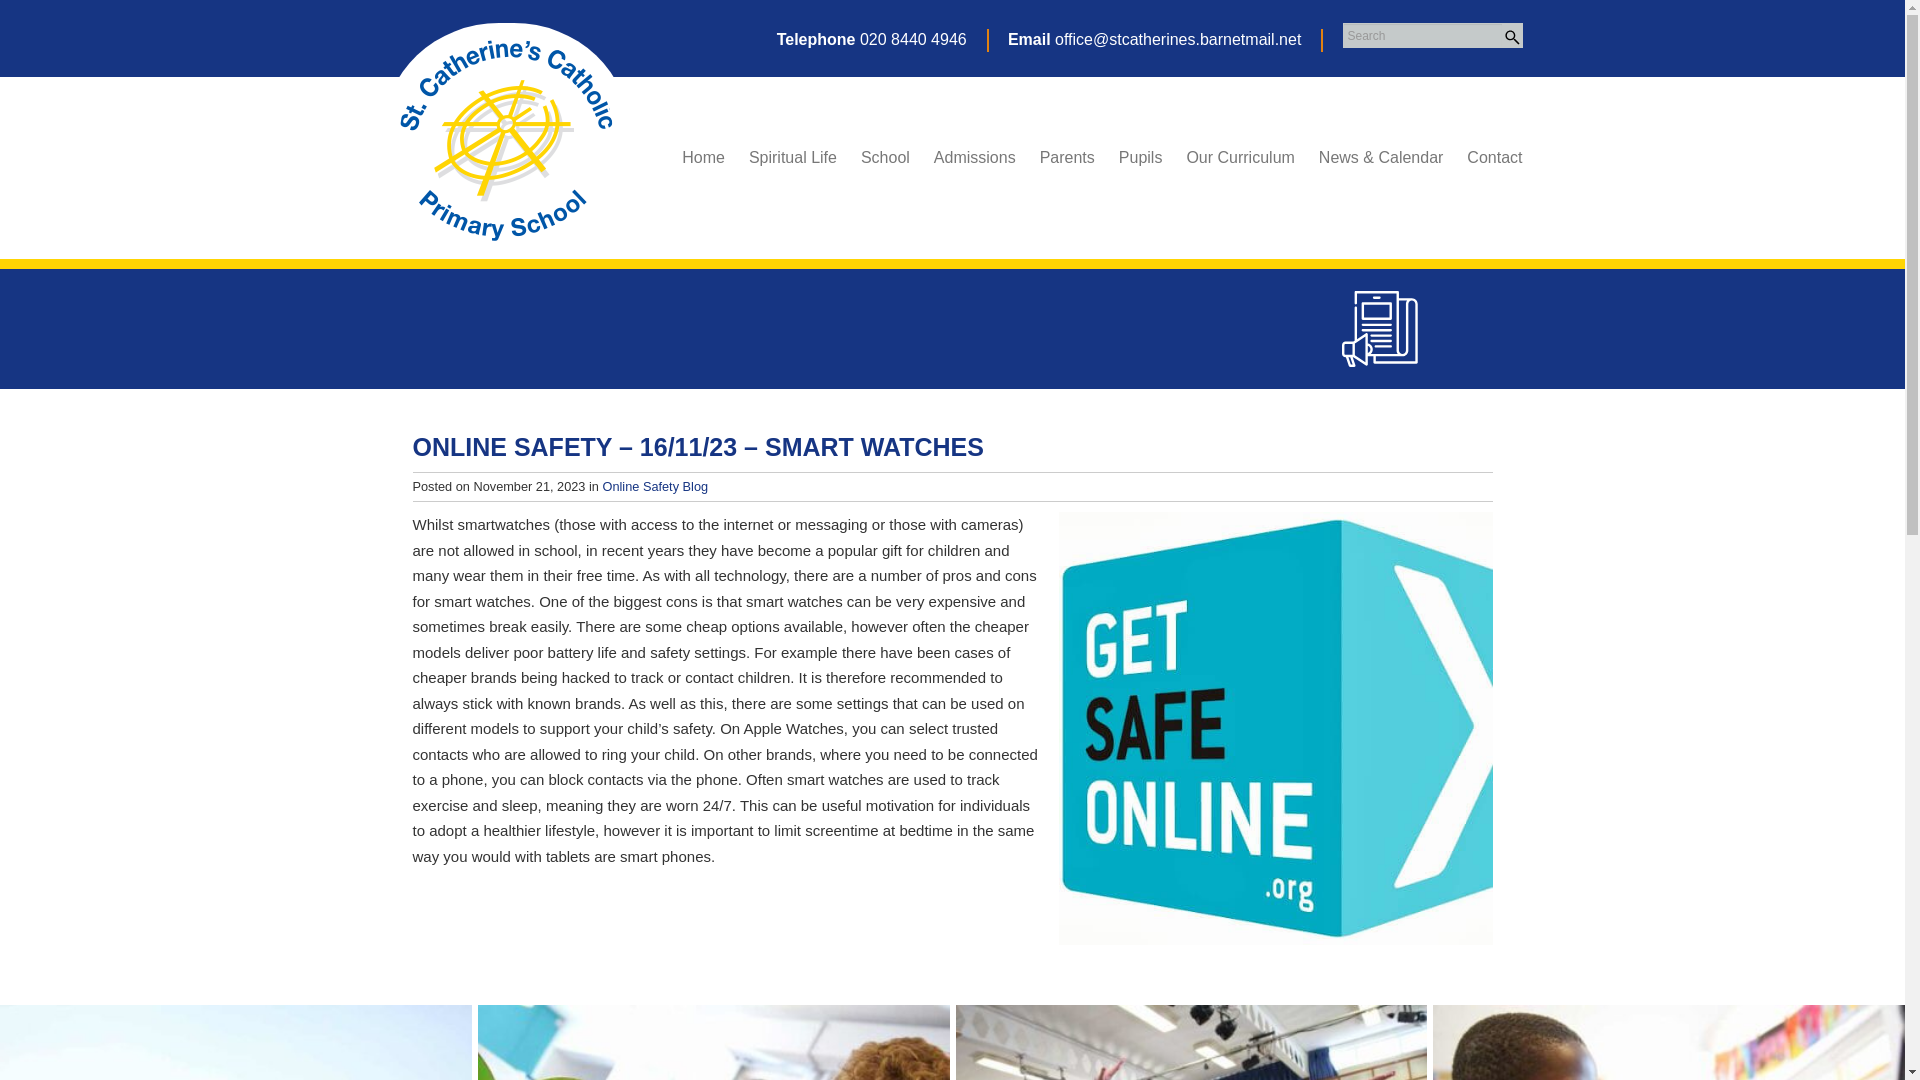 Image resolution: width=1920 pixels, height=1080 pixels. What do you see at coordinates (1067, 157) in the screenshot?
I see `Parents` at bounding box center [1067, 157].